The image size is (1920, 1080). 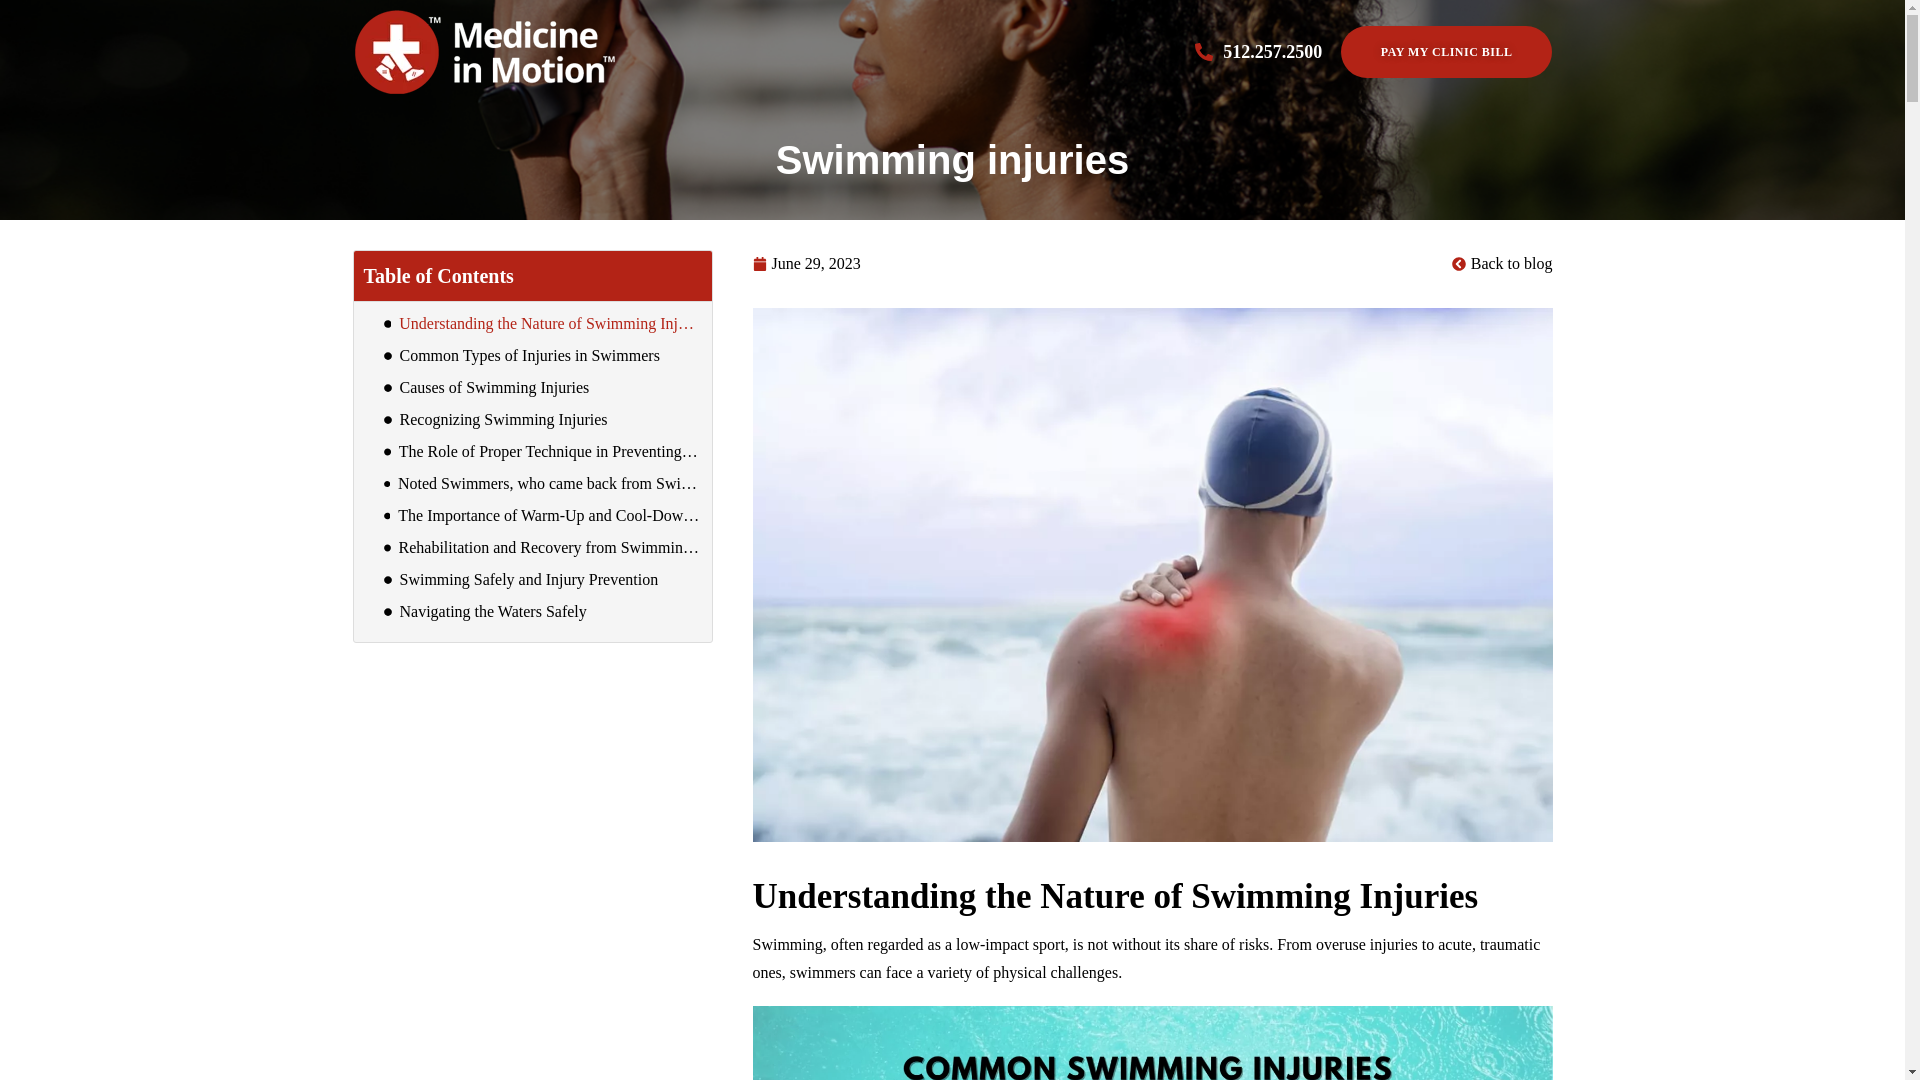 What do you see at coordinates (550, 548) in the screenshot?
I see `Rehabilitation and Recovery from Swimming Injuries` at bounding box center [550, 548].